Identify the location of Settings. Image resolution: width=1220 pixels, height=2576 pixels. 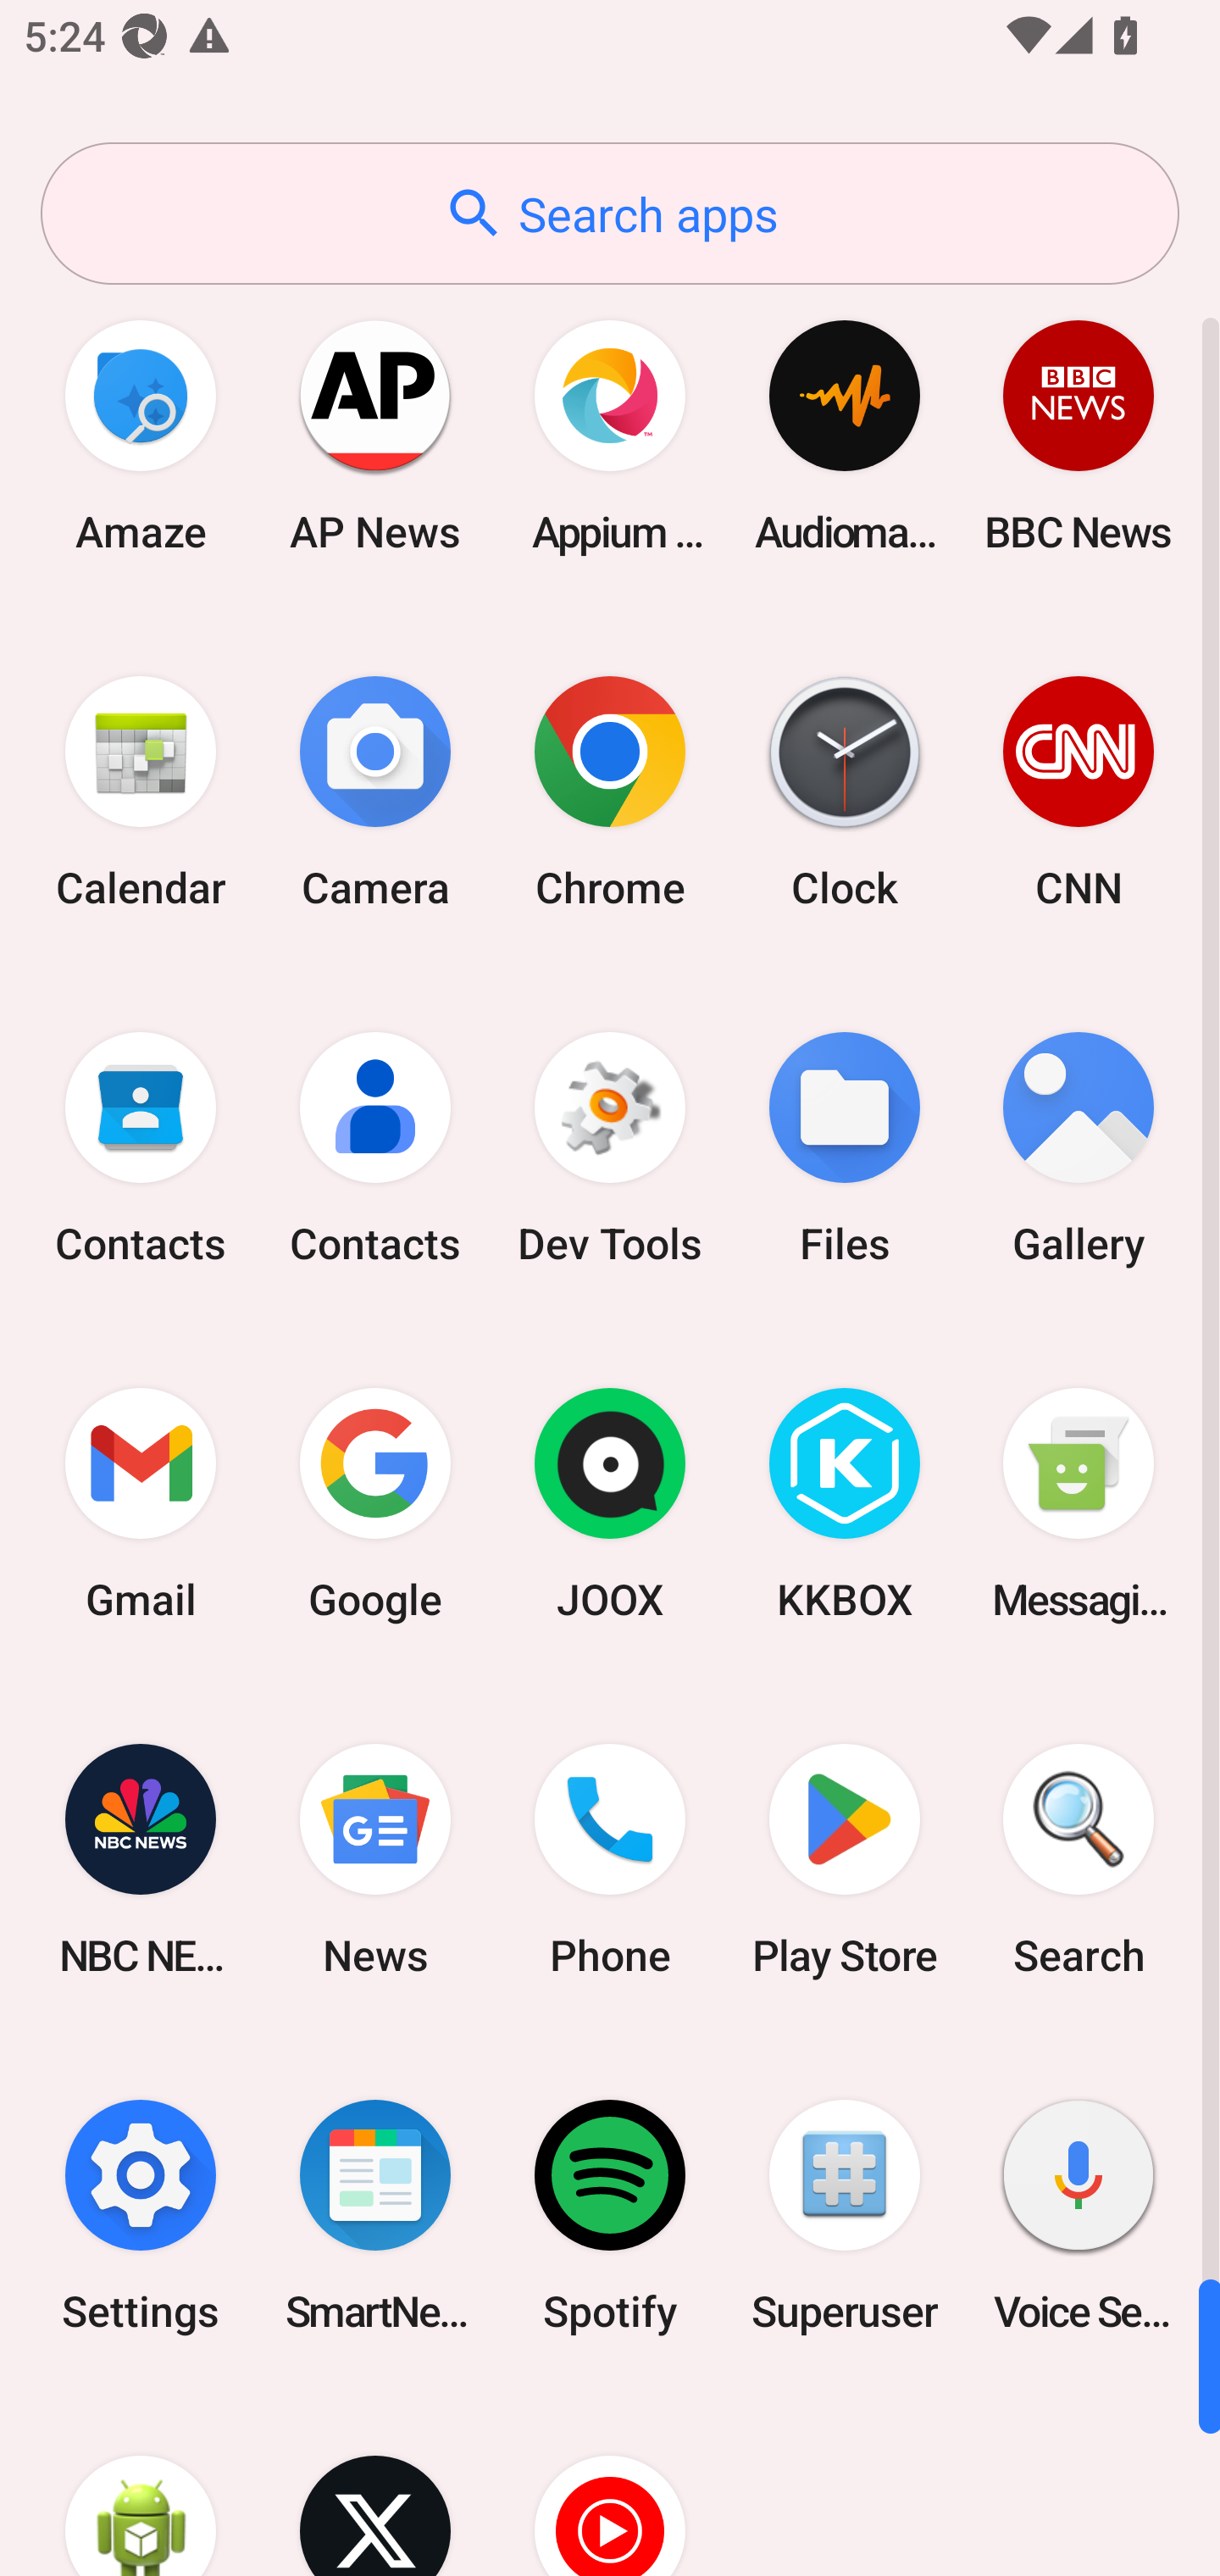
(141, 2215).